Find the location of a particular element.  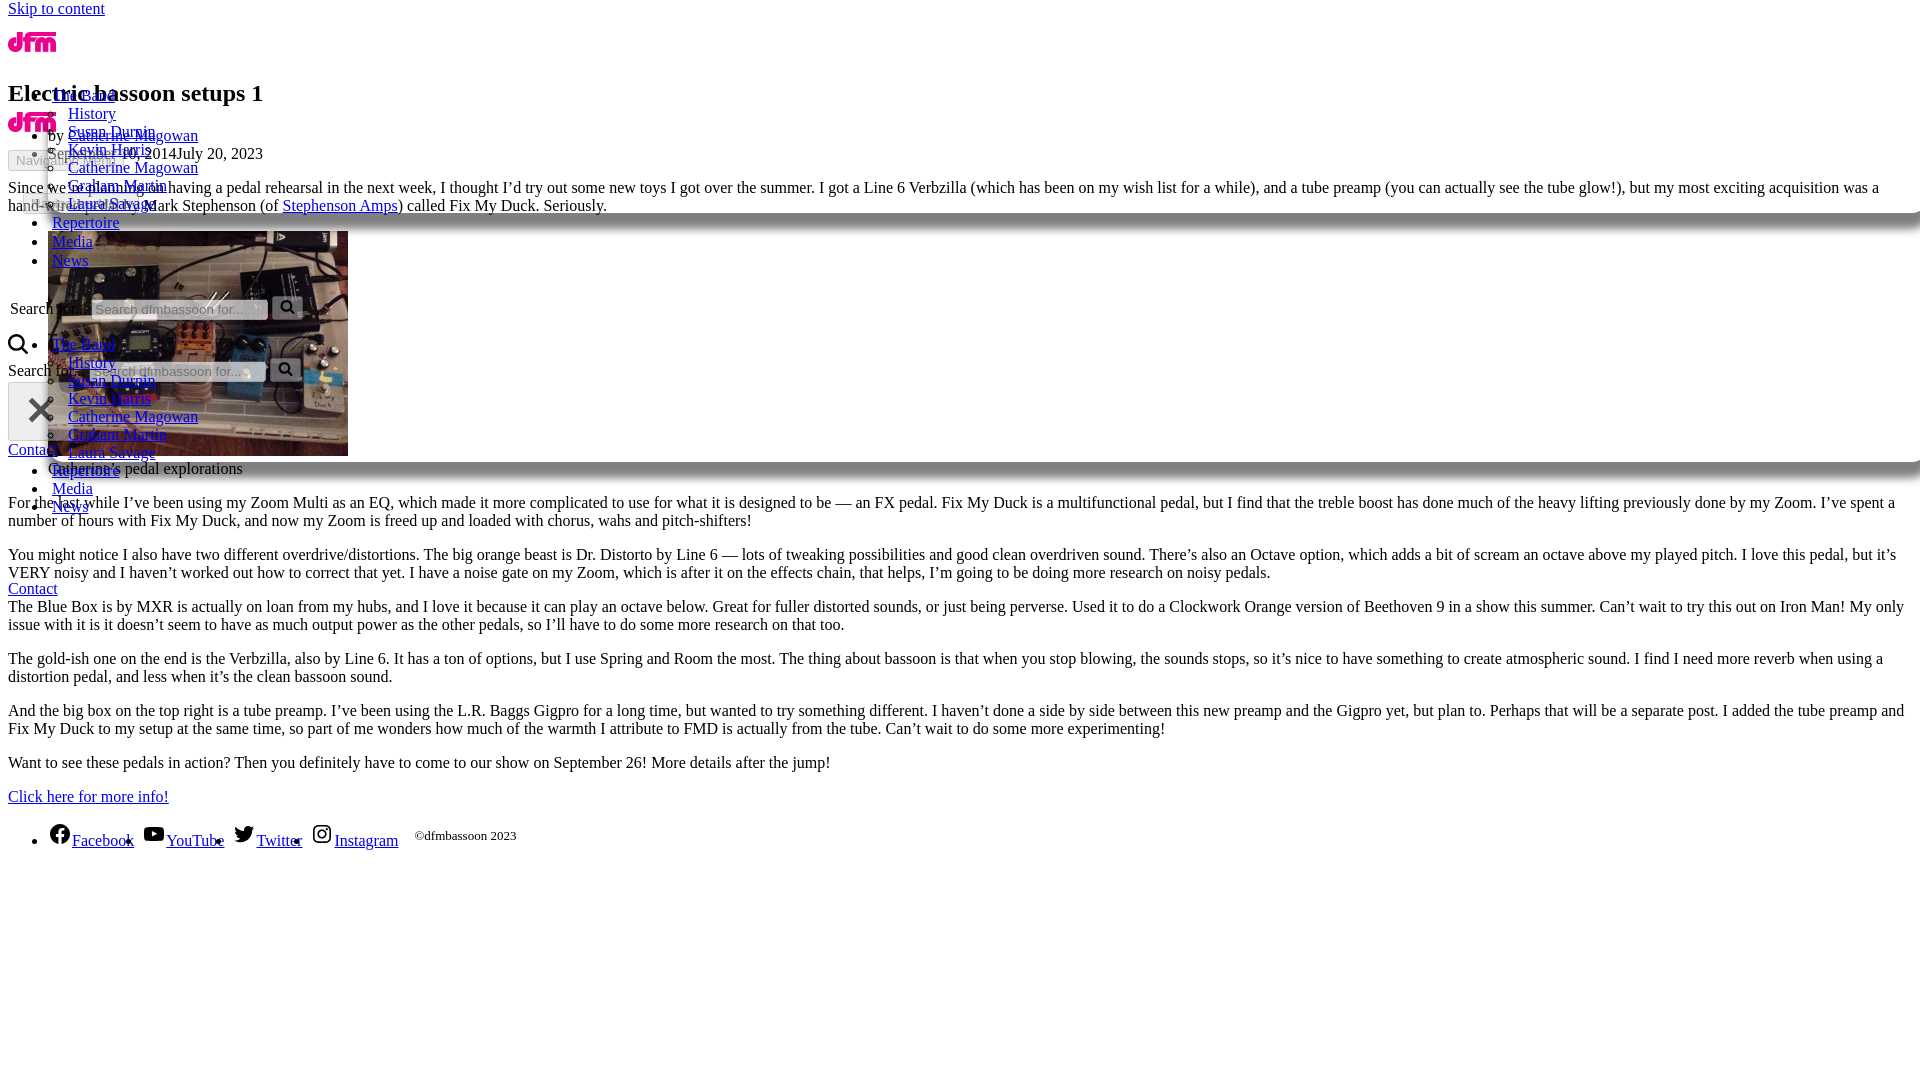

Contact is located at coordinates (32, 588).